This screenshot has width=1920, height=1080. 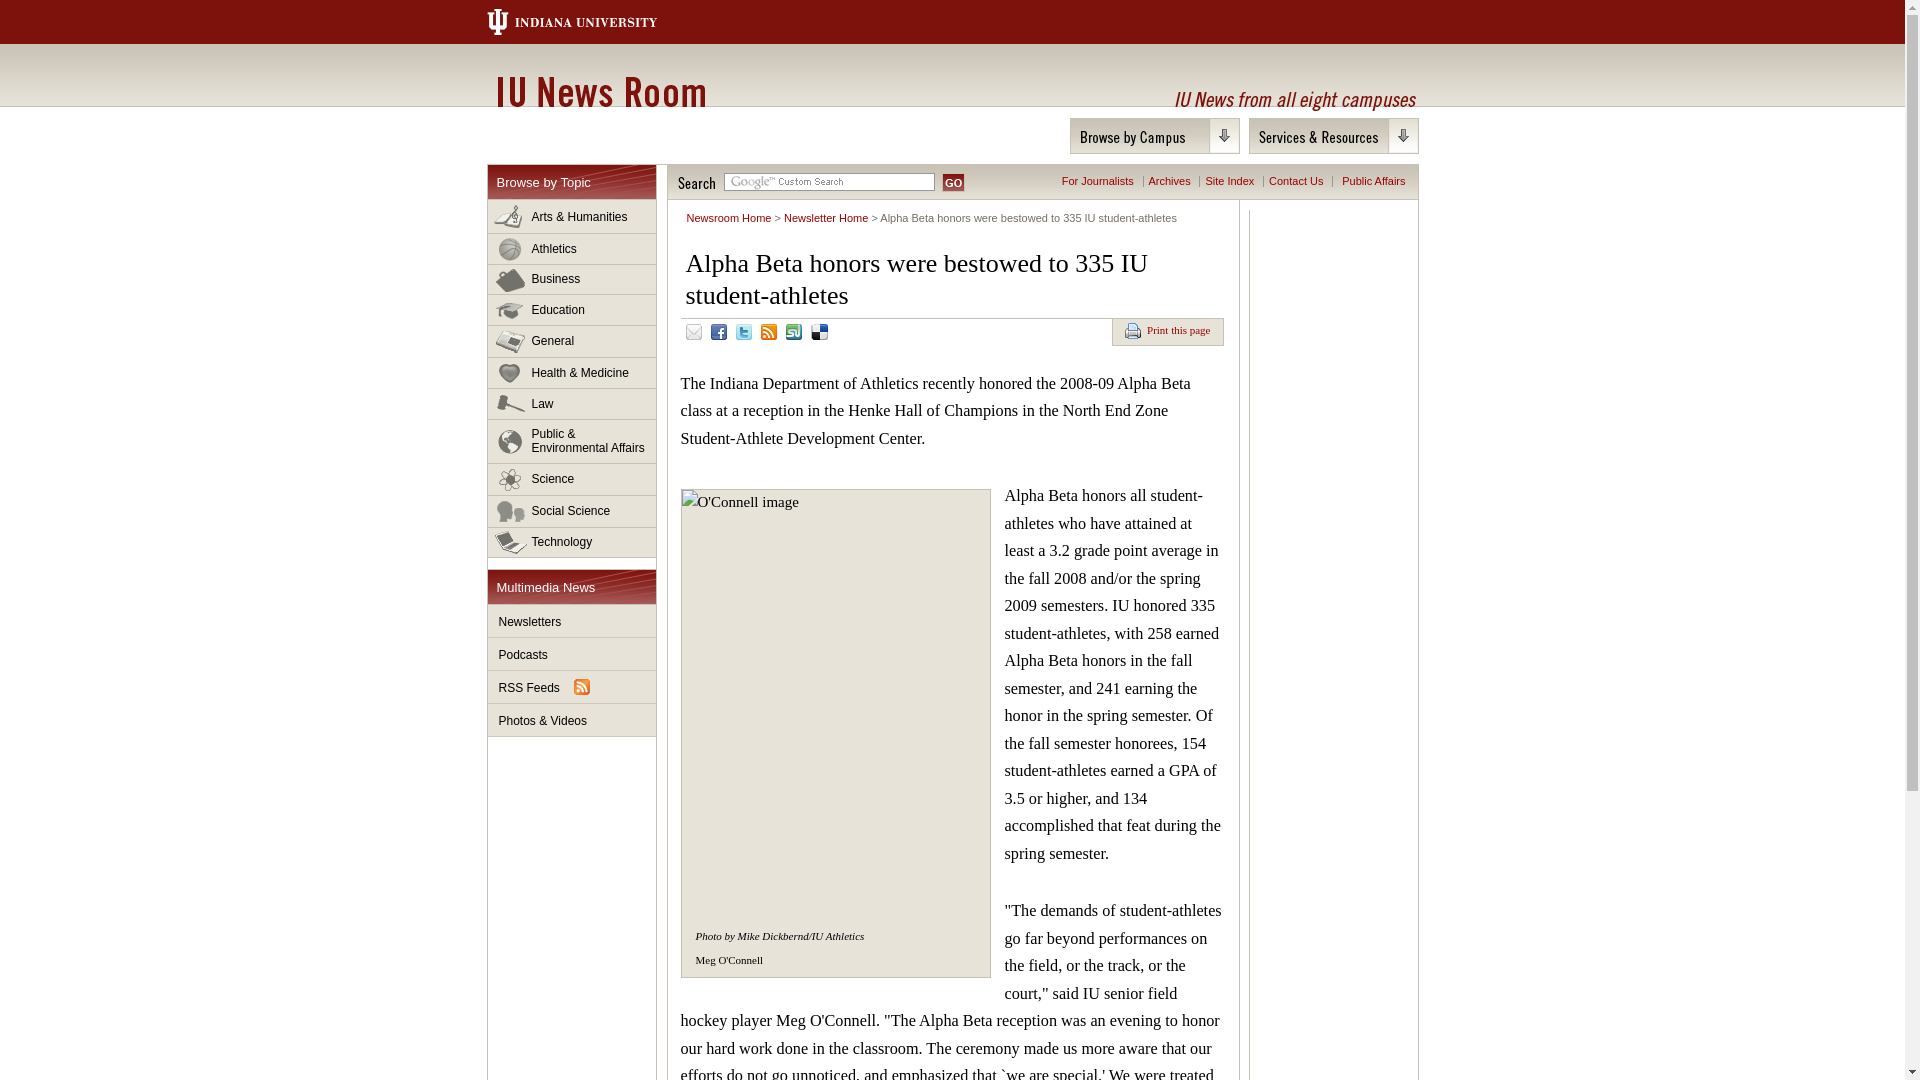 What do you see at coordinates (600, 91) in the screenshot?
I see `IU News Room` at bounding box center [600, 91].